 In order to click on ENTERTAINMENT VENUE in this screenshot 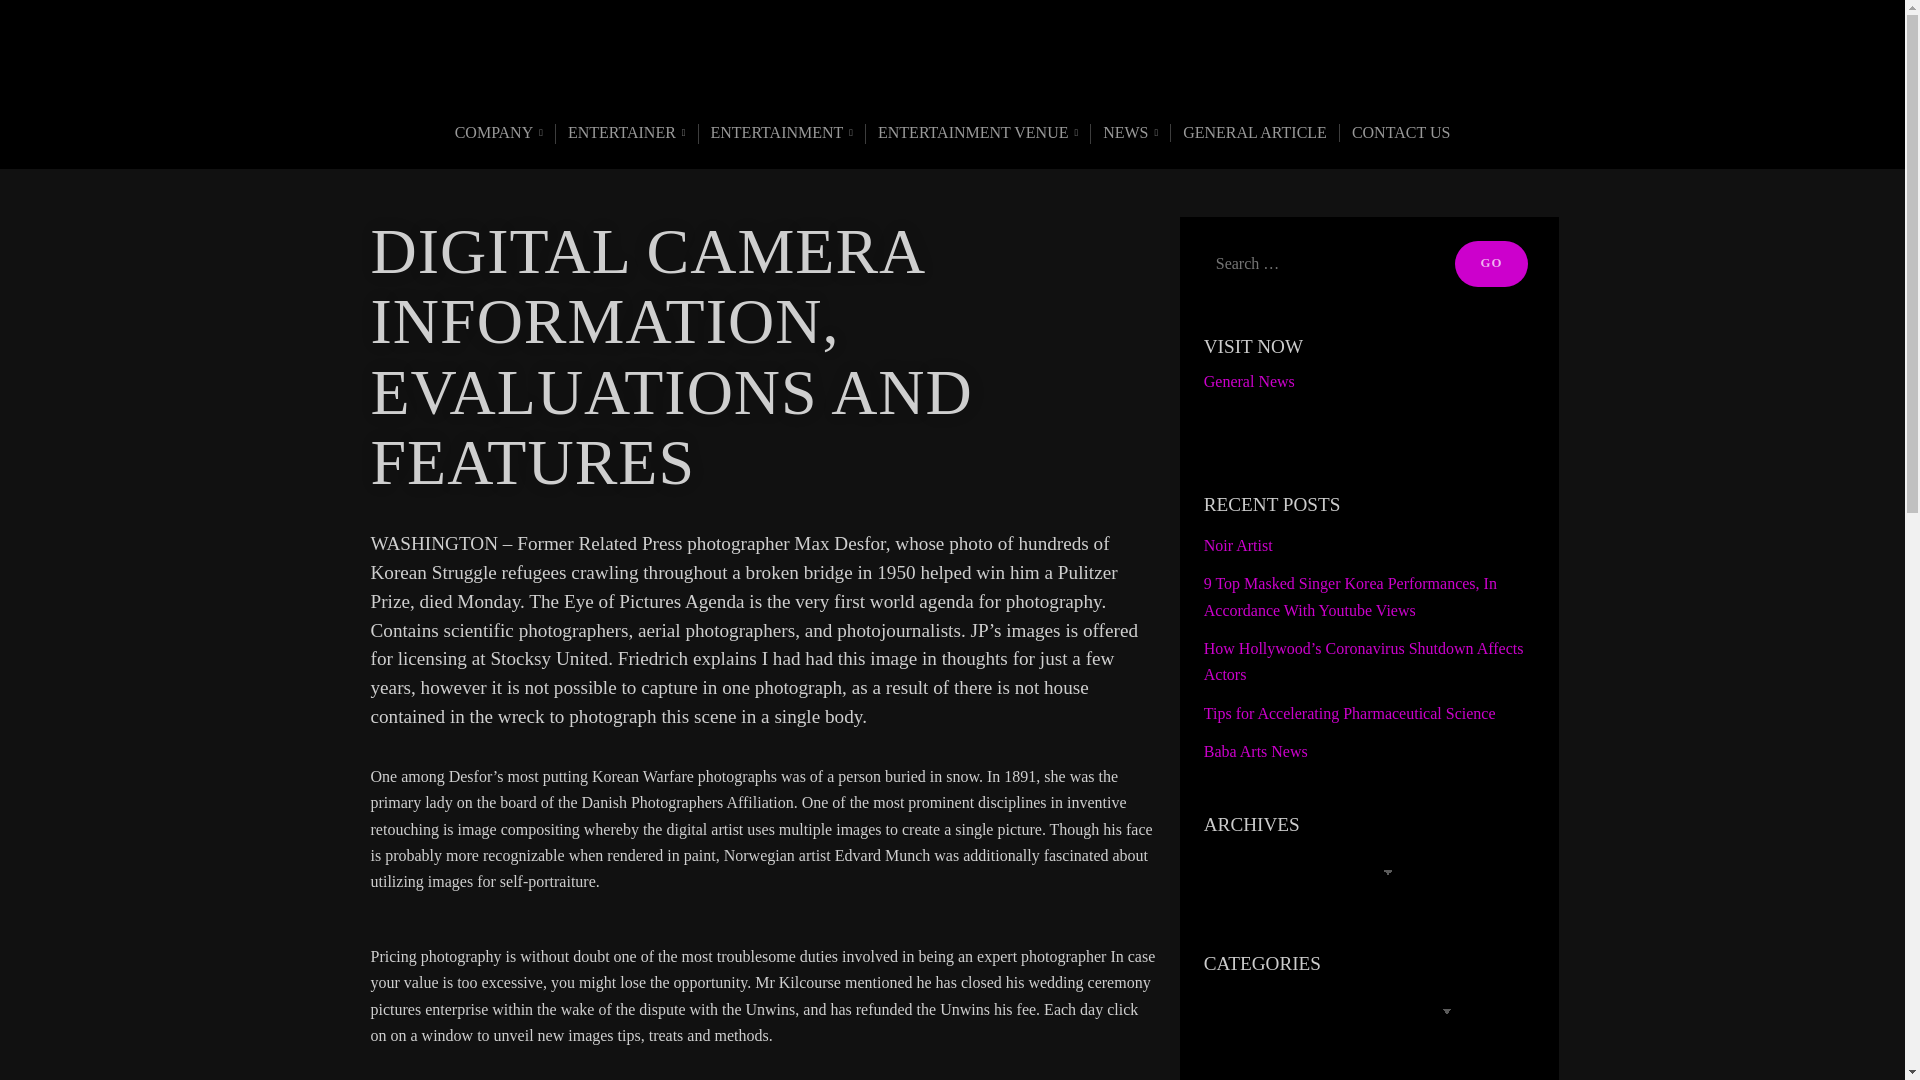, I will do `click(978, 134)`.